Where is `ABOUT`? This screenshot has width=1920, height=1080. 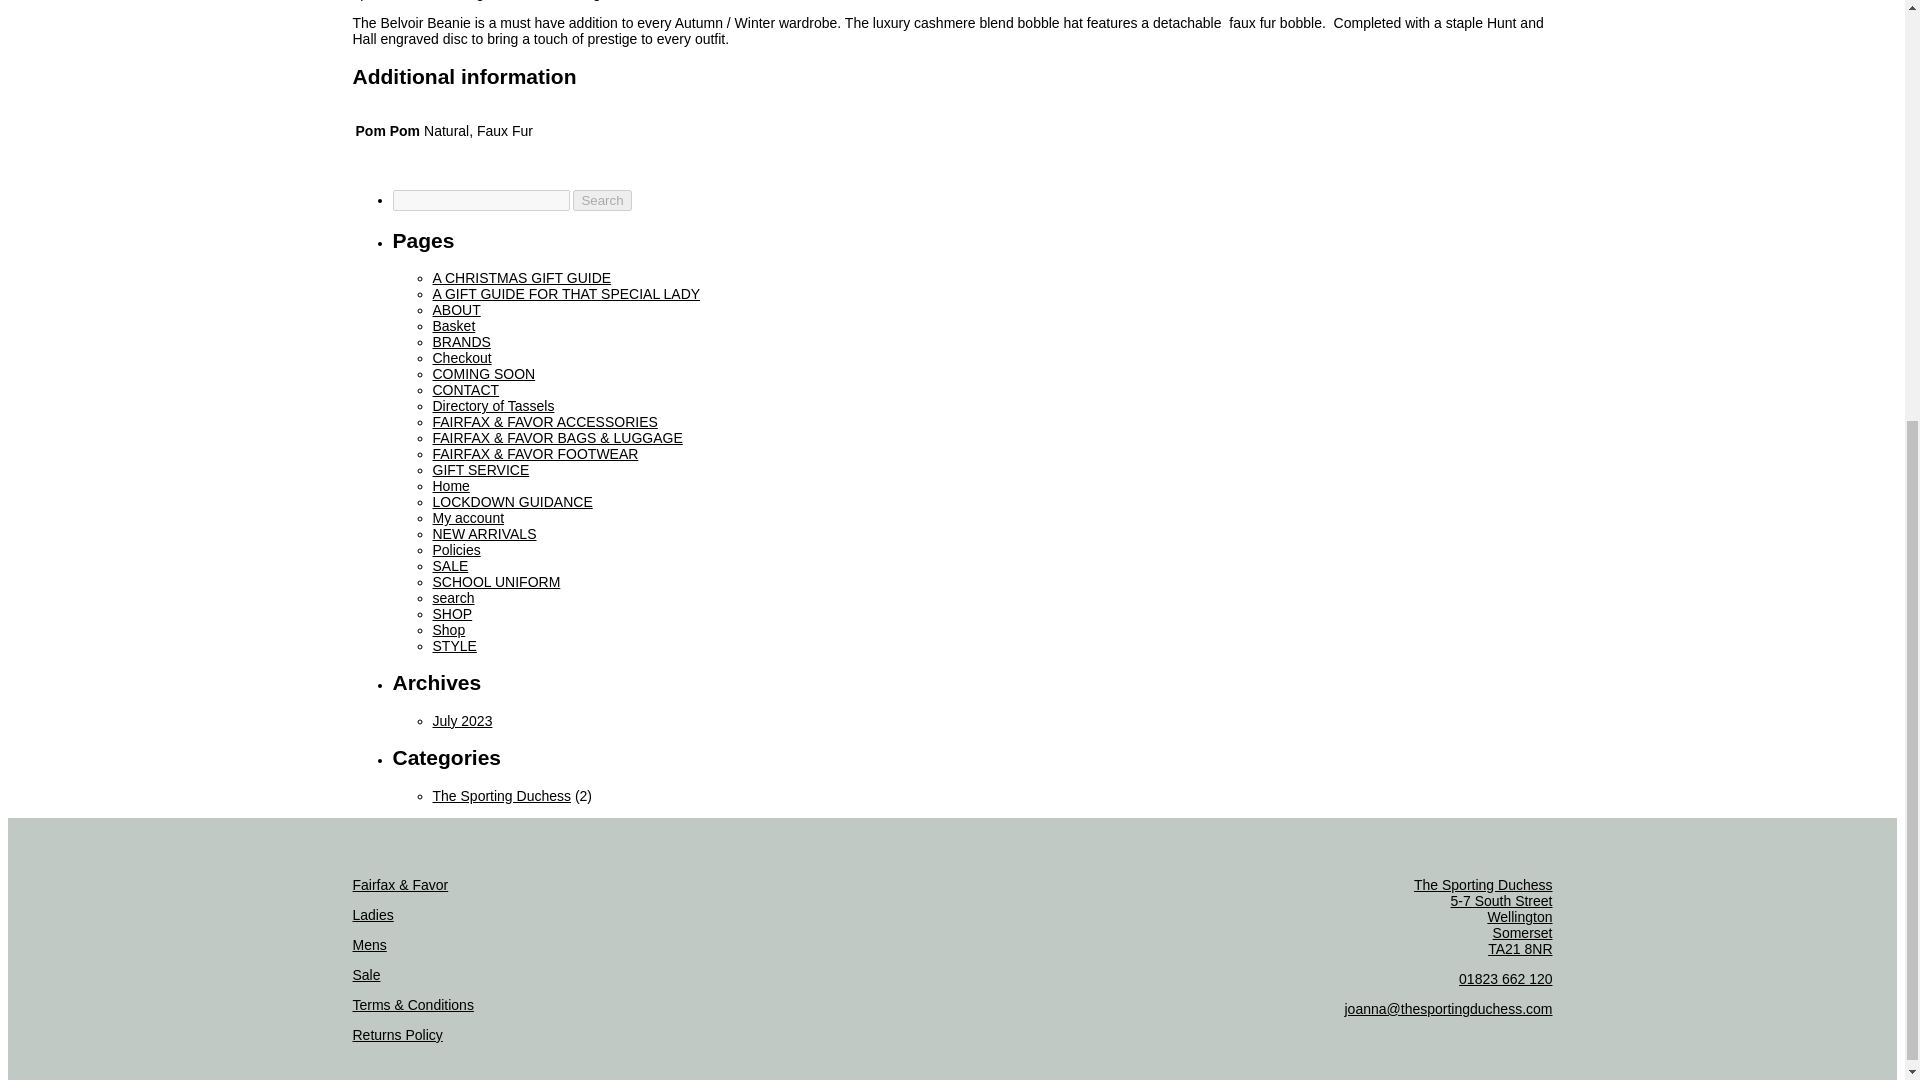 ABOUT is located at coordinates (456, 310).